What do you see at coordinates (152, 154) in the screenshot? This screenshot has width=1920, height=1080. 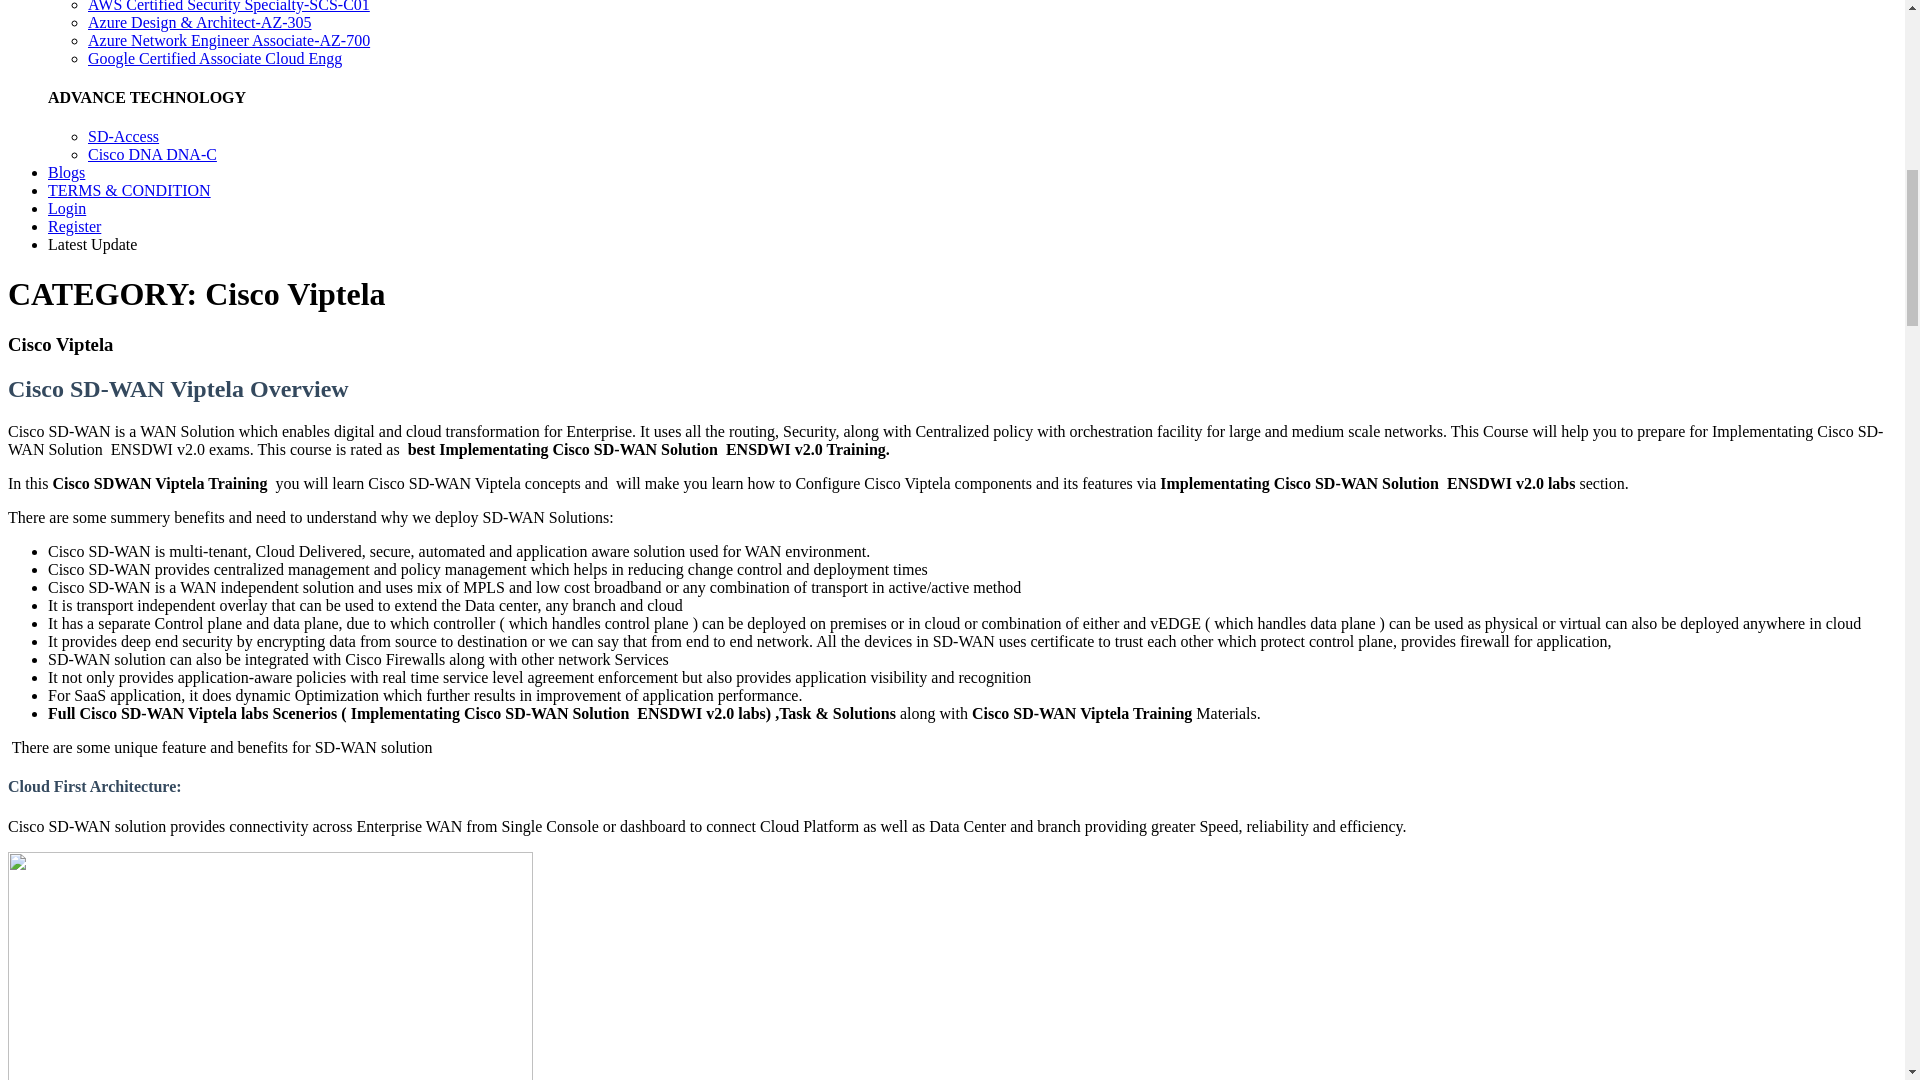 I see `Cisco DNA DNA-C` at bounding box center [152, 154].